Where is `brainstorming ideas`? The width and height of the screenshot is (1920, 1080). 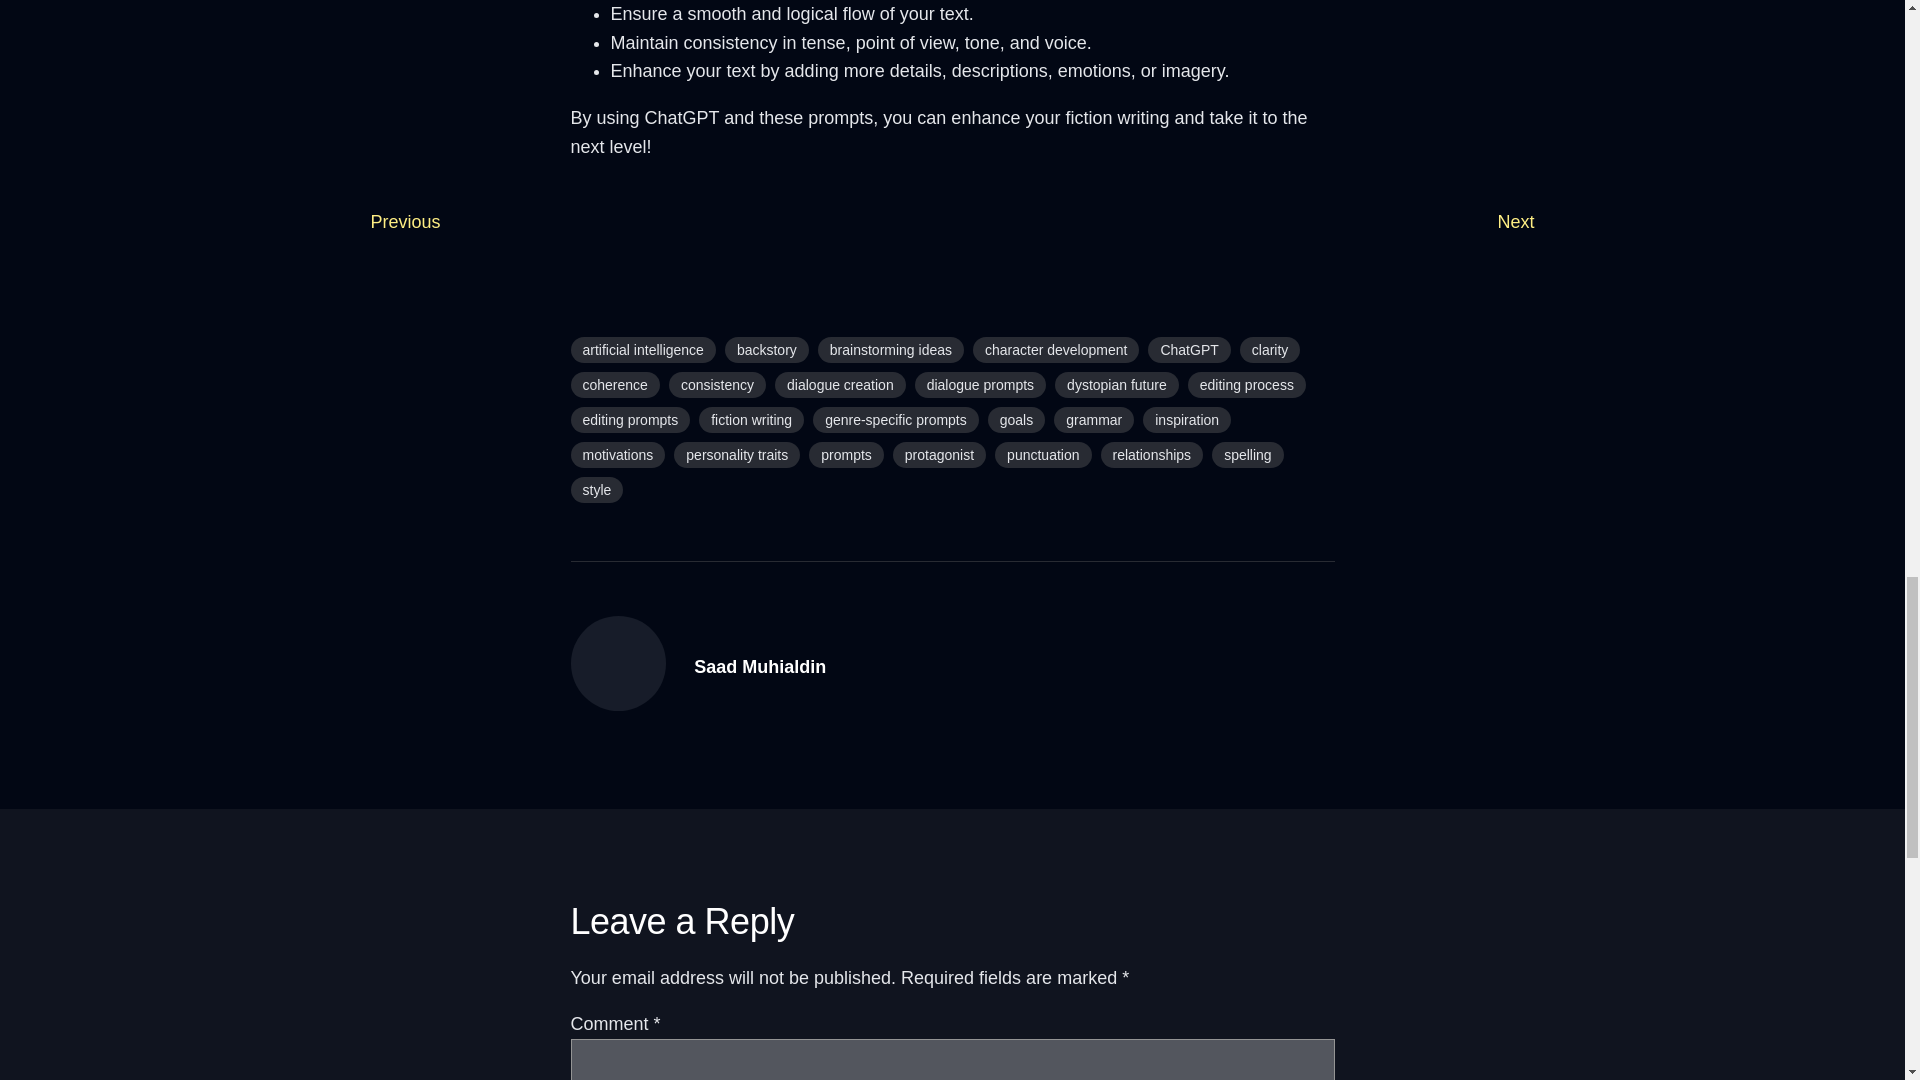
brainstorming ideas is located at coordinates (890, 349).